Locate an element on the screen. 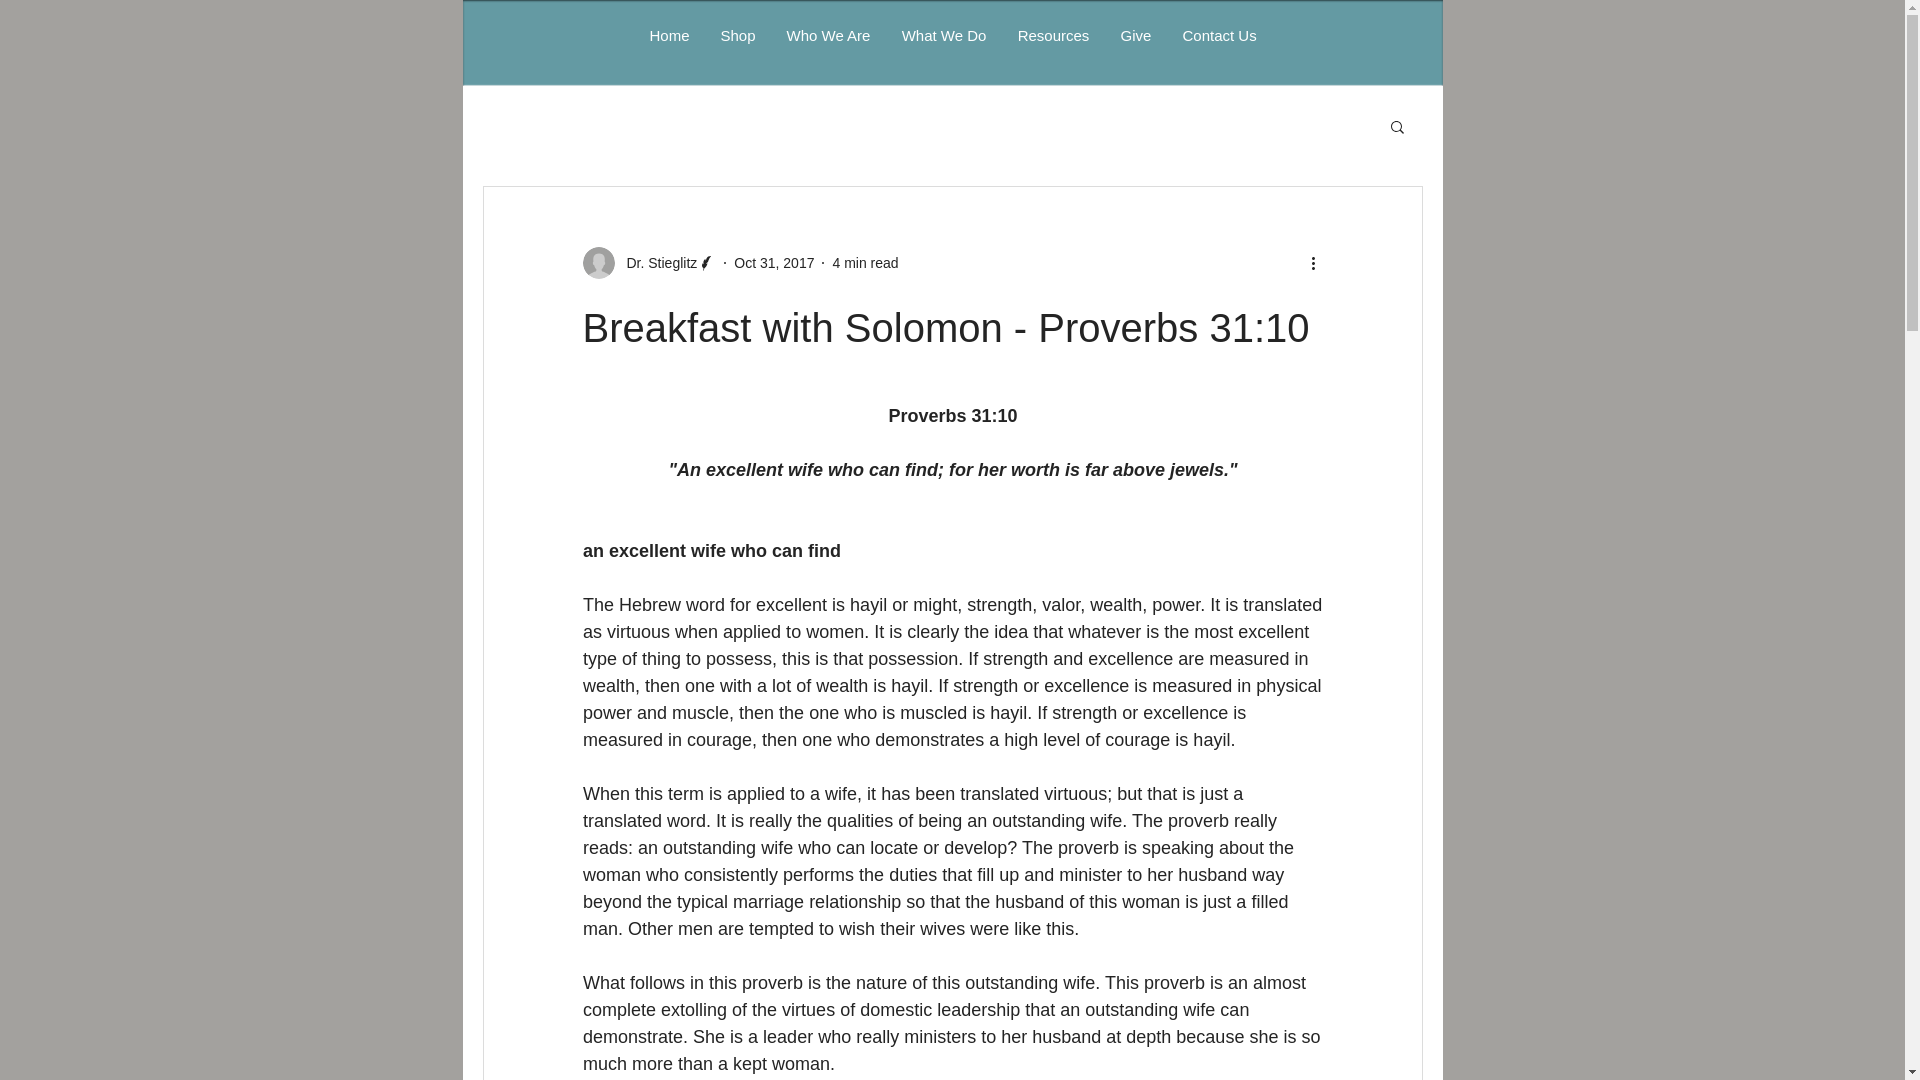 The height and width of the screenshot is (1080, 1920). Shop is located at coordinates (736, 35).